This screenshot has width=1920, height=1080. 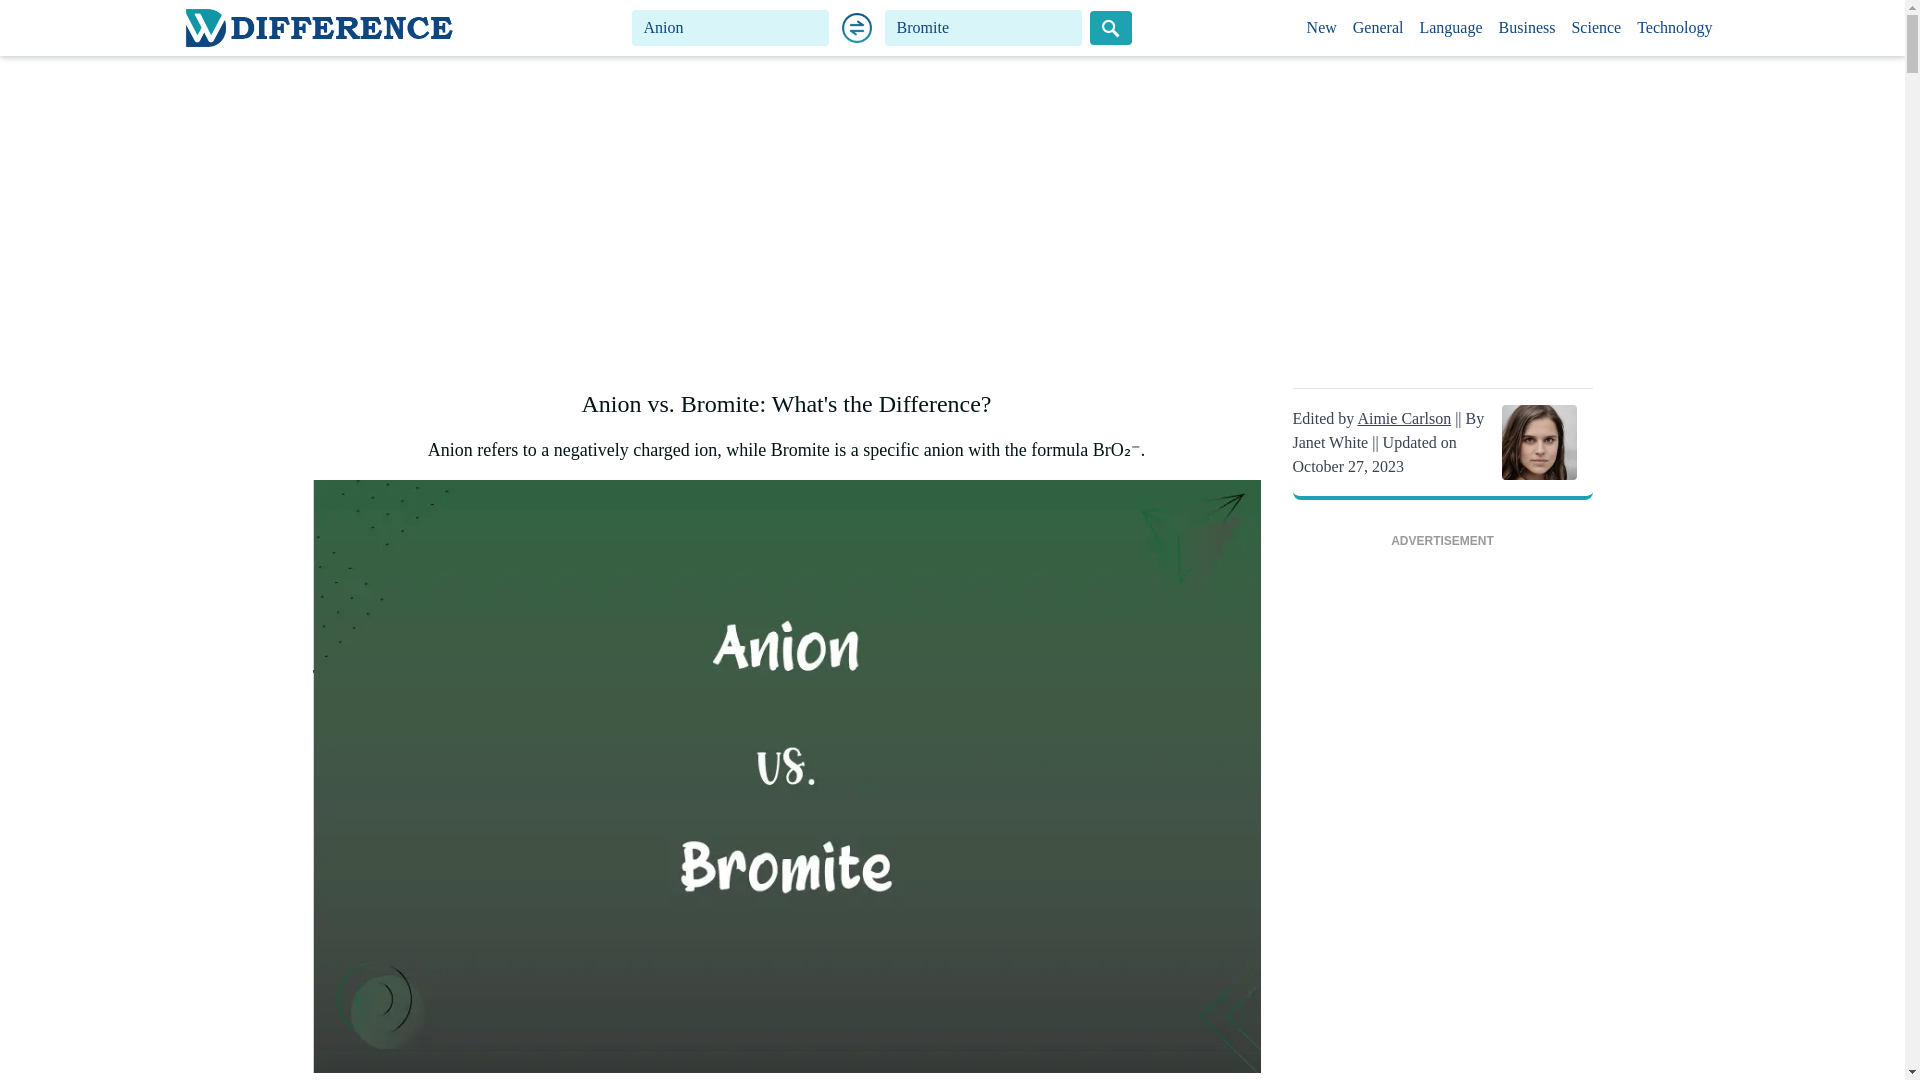 I want to click on Bromite, so click(x=984, y=28).